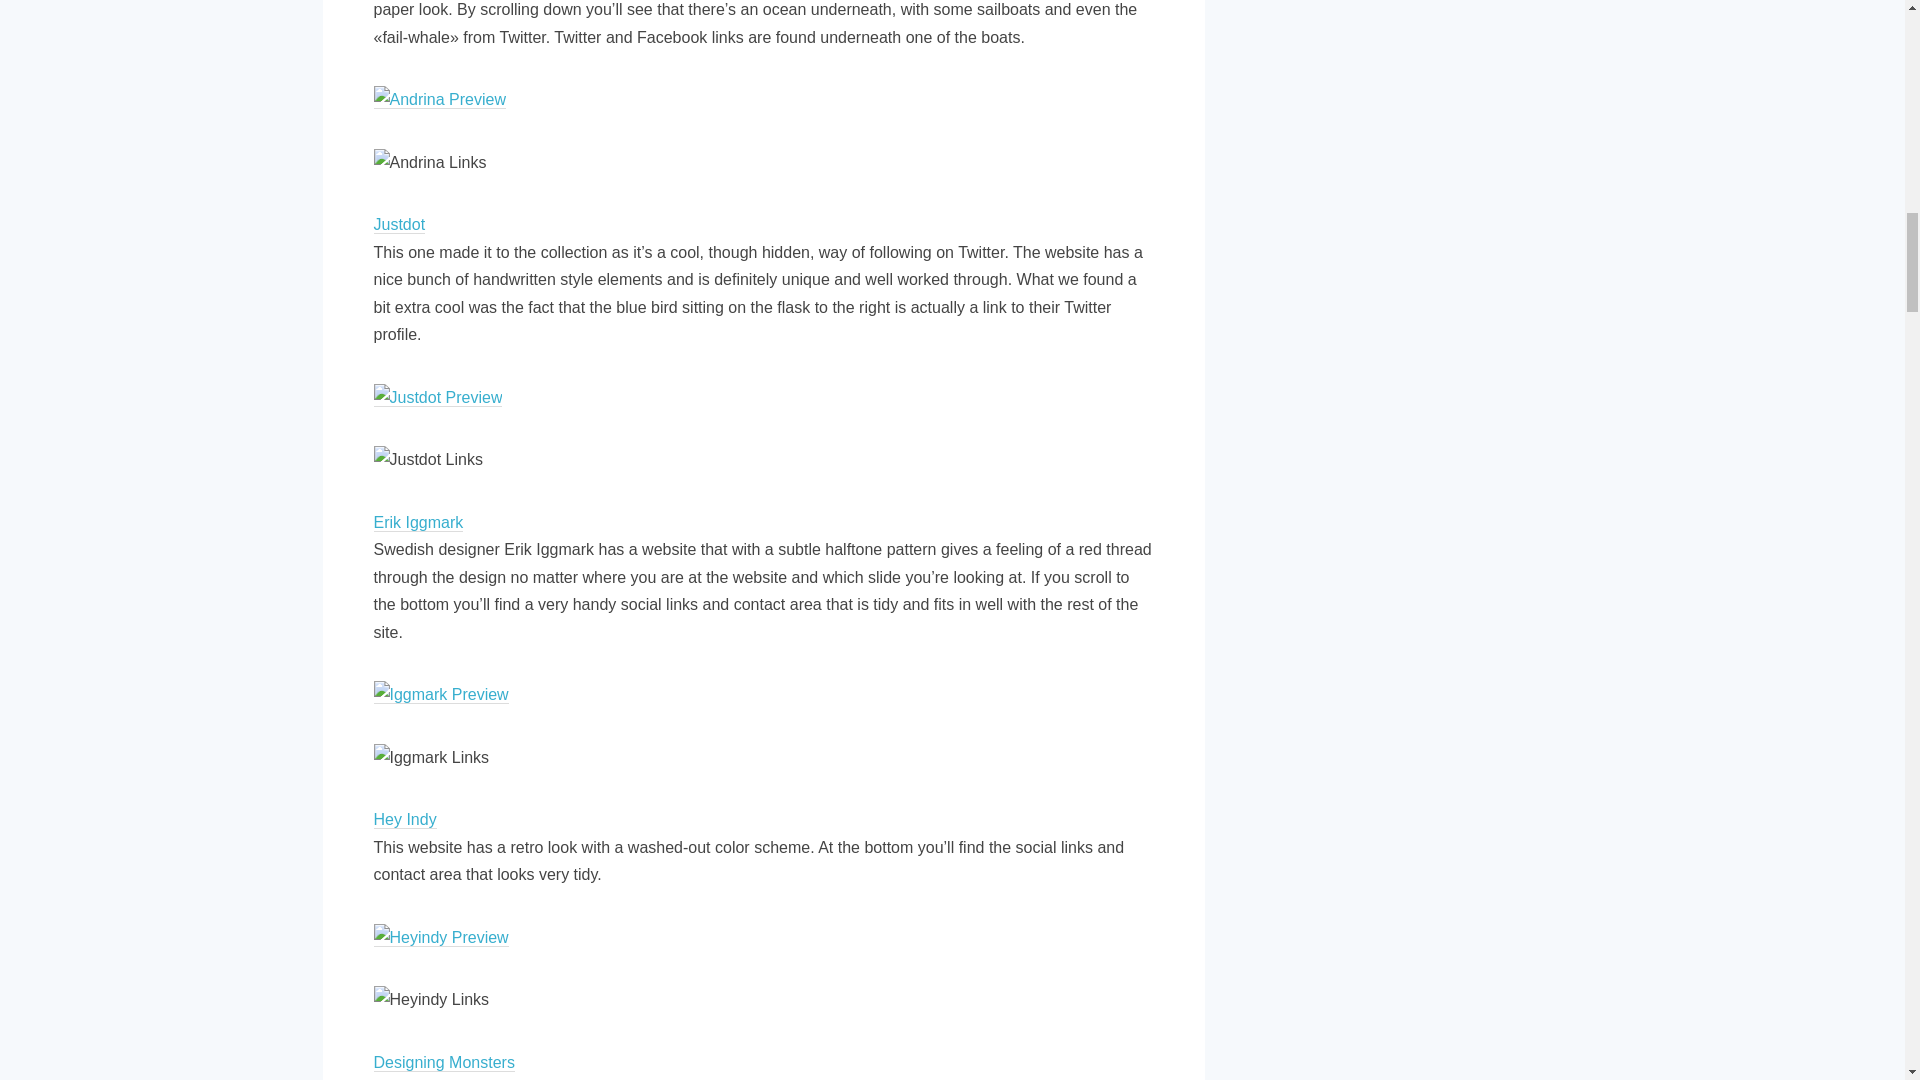 Image resolution: width=1920 pixels, height=1080 pixels. What do you see at coordinates (430, 163) in the screenshot?
I see `Andrina Links` at bounding box center [430, 163].